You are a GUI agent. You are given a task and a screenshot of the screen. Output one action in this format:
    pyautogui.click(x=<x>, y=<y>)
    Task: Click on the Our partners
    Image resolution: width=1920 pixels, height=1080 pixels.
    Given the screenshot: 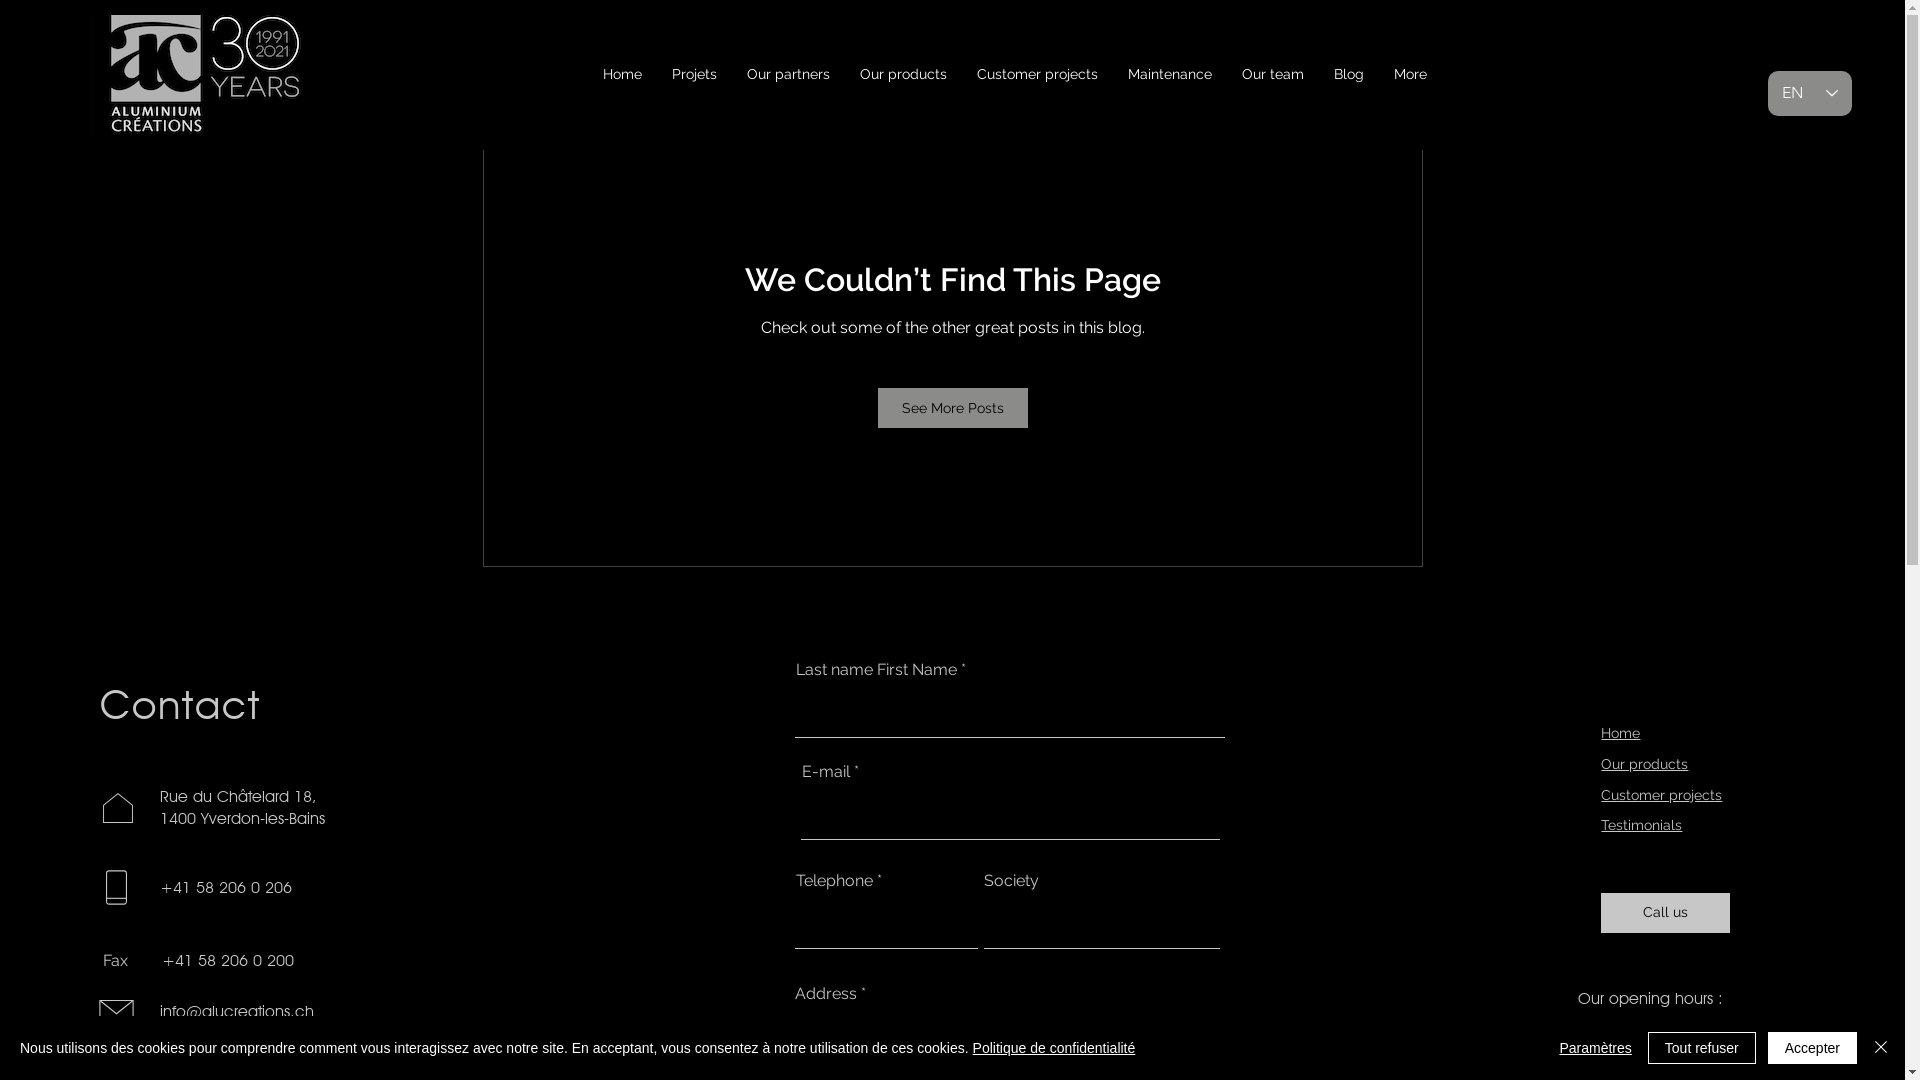 What is the action you would take?
    pyautogui.click(x=788, y=74)
    